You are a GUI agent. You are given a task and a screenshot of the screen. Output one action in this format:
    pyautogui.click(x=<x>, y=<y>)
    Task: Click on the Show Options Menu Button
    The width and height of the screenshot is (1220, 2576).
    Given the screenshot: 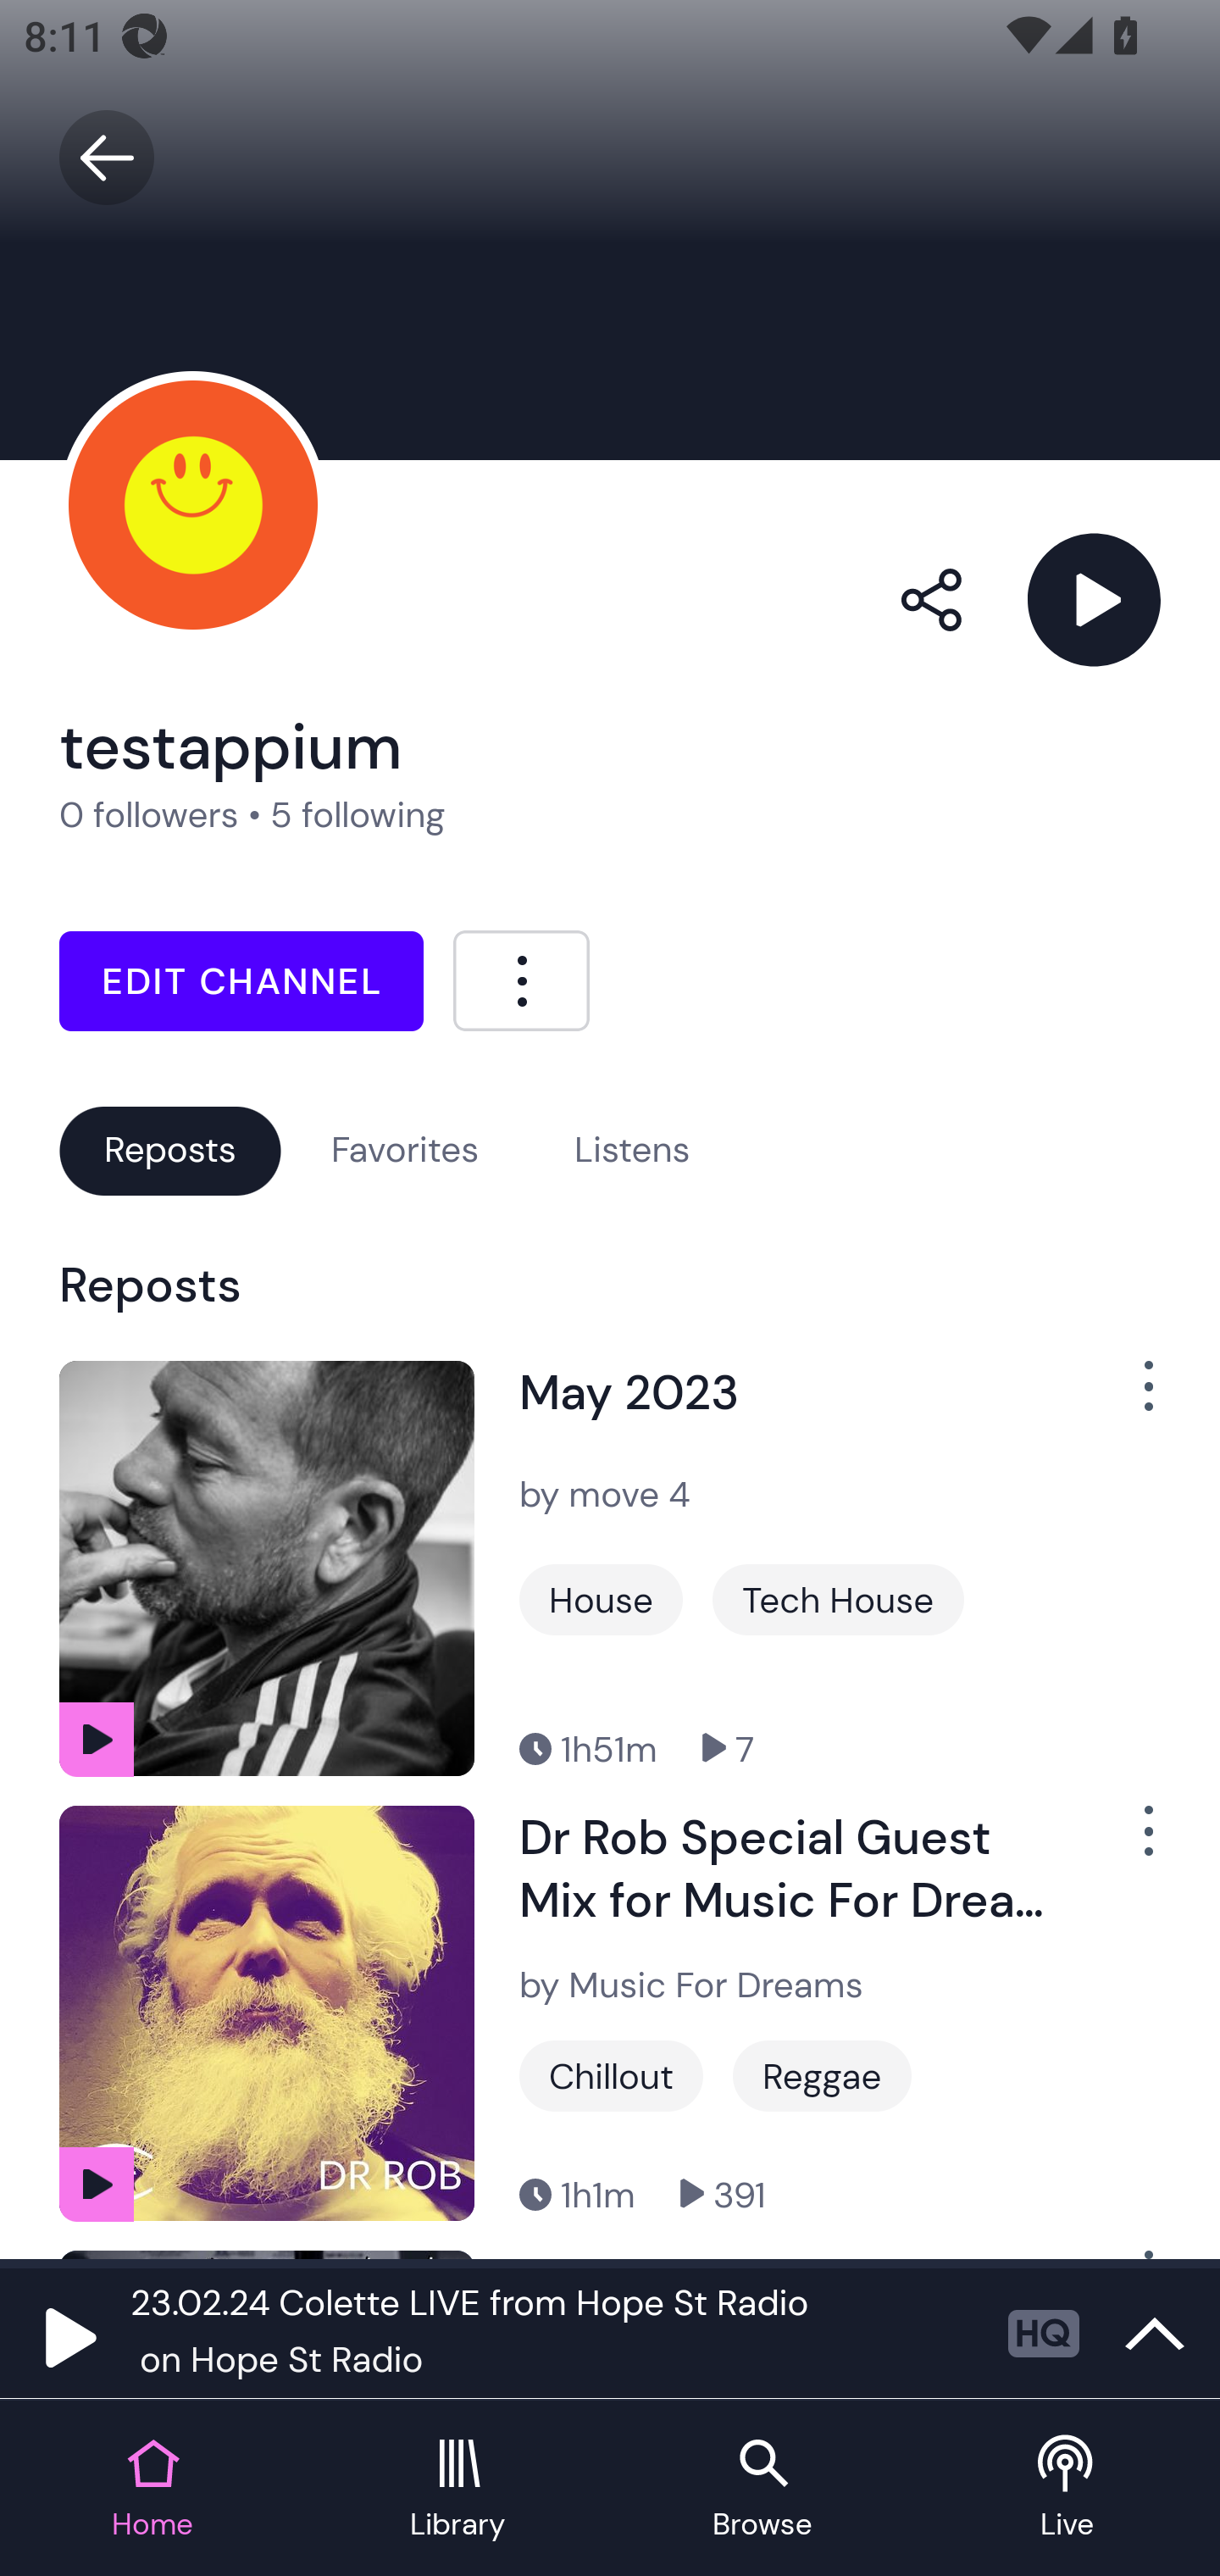 What is the action you would take?
    pyautogui.click(x=1130, y=1398)
    